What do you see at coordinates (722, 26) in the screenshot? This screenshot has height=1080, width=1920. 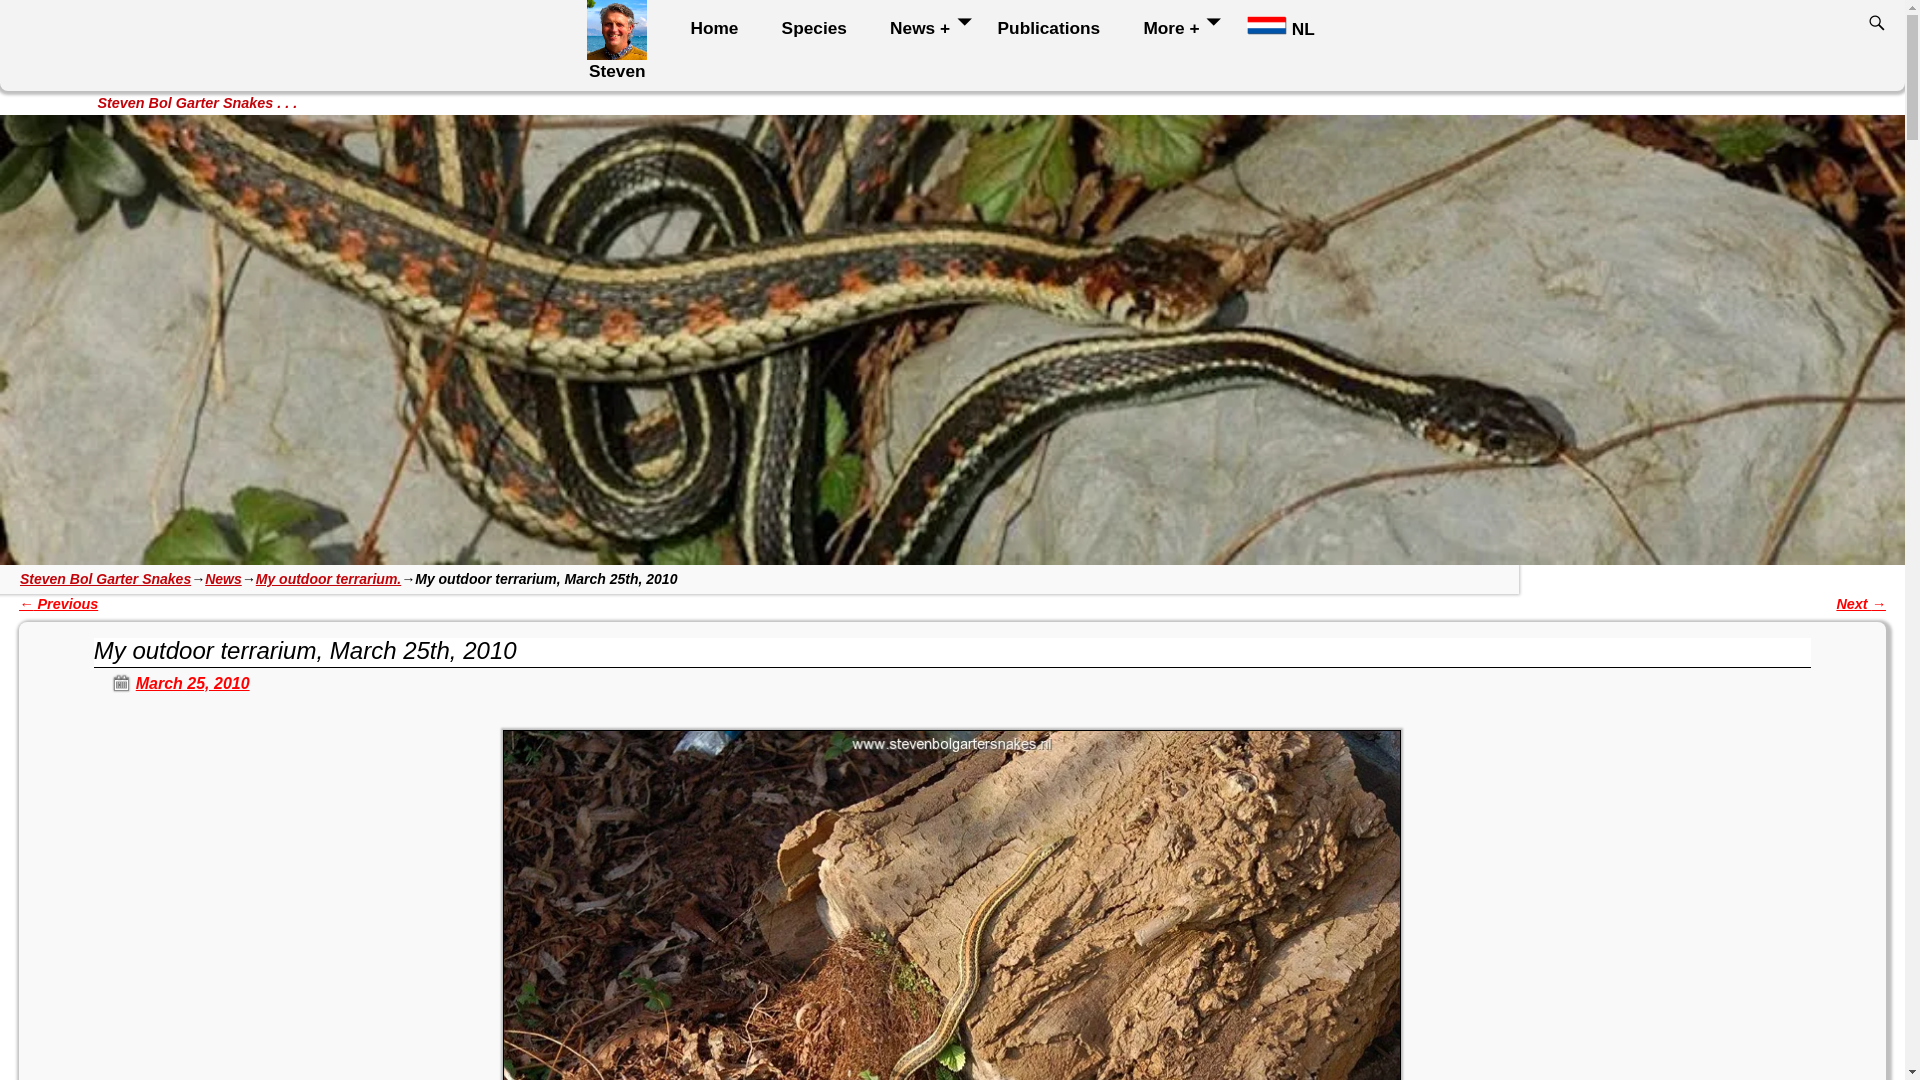 I see `Garter Snakes by Steven Bol` at bounding box center [722, 26].